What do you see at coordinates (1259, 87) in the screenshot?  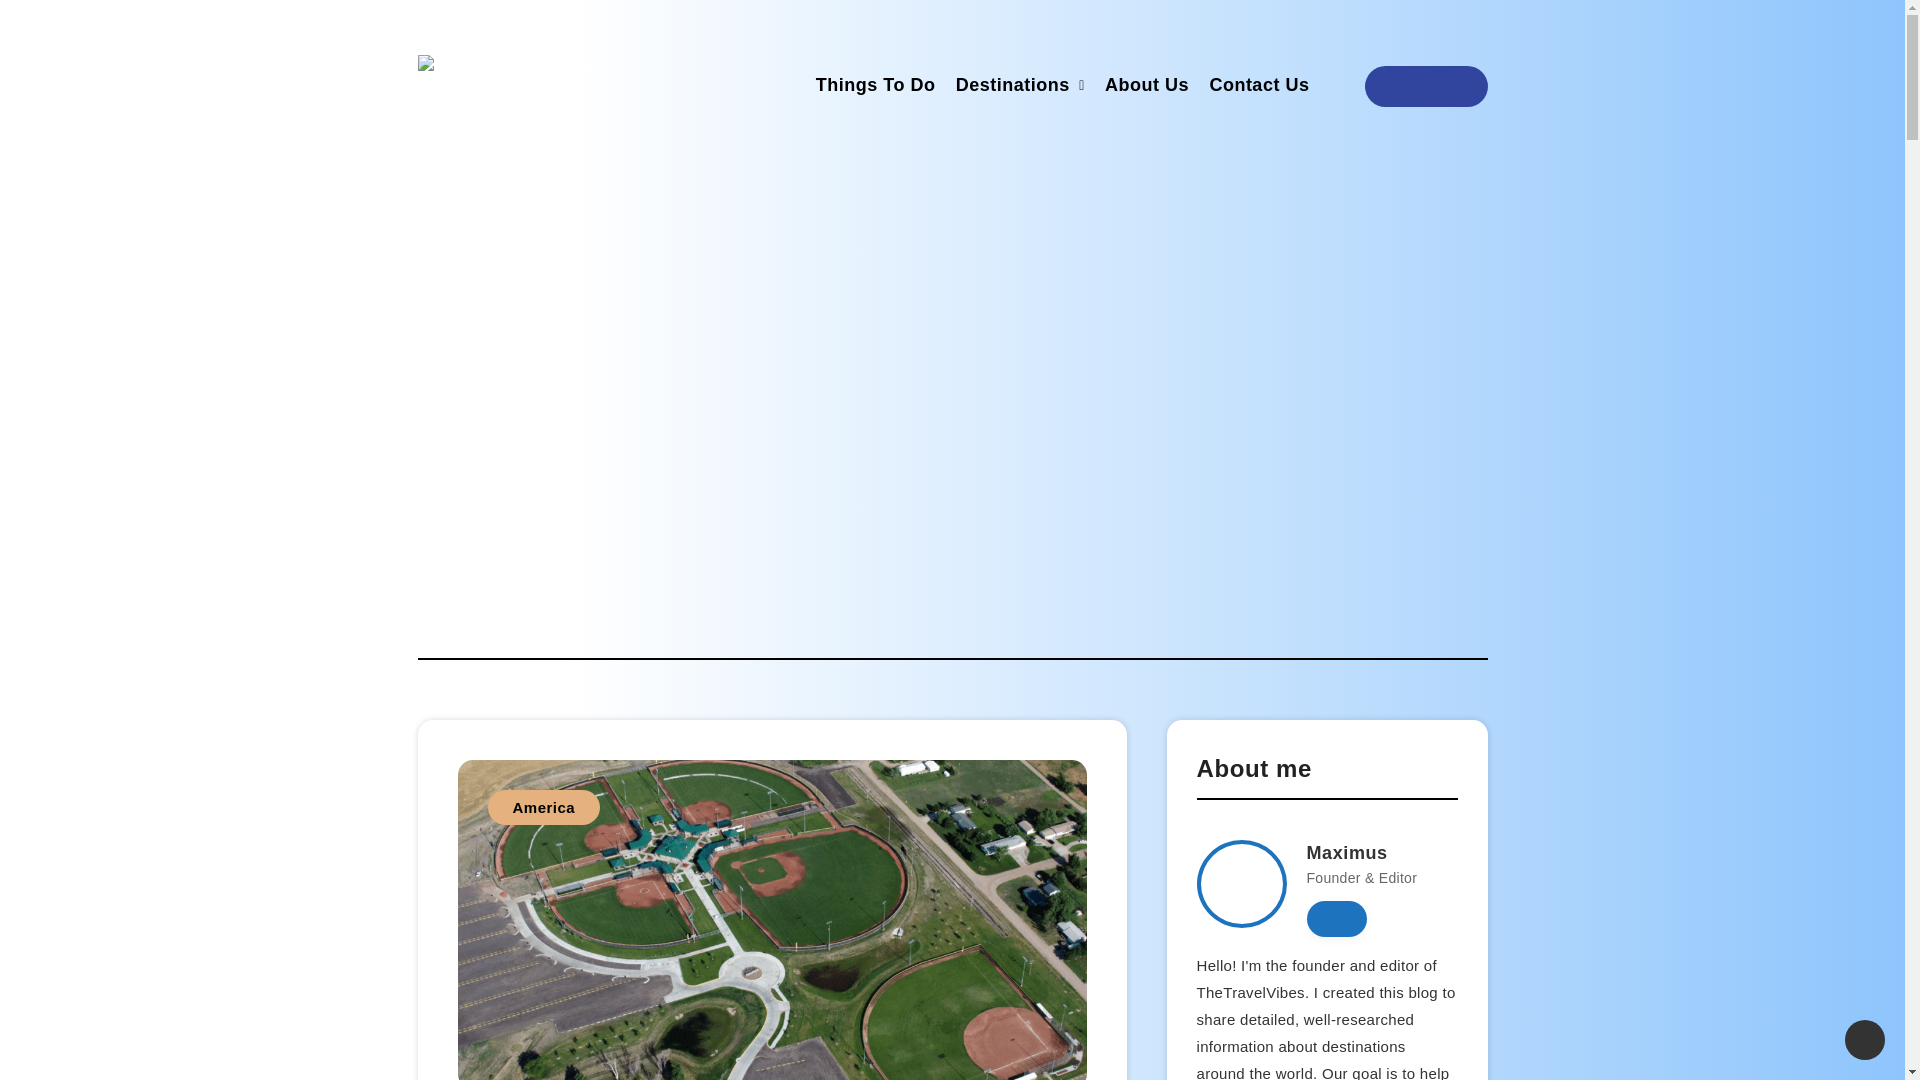 I see `Contact Us` at bounding box center [1259, 87].